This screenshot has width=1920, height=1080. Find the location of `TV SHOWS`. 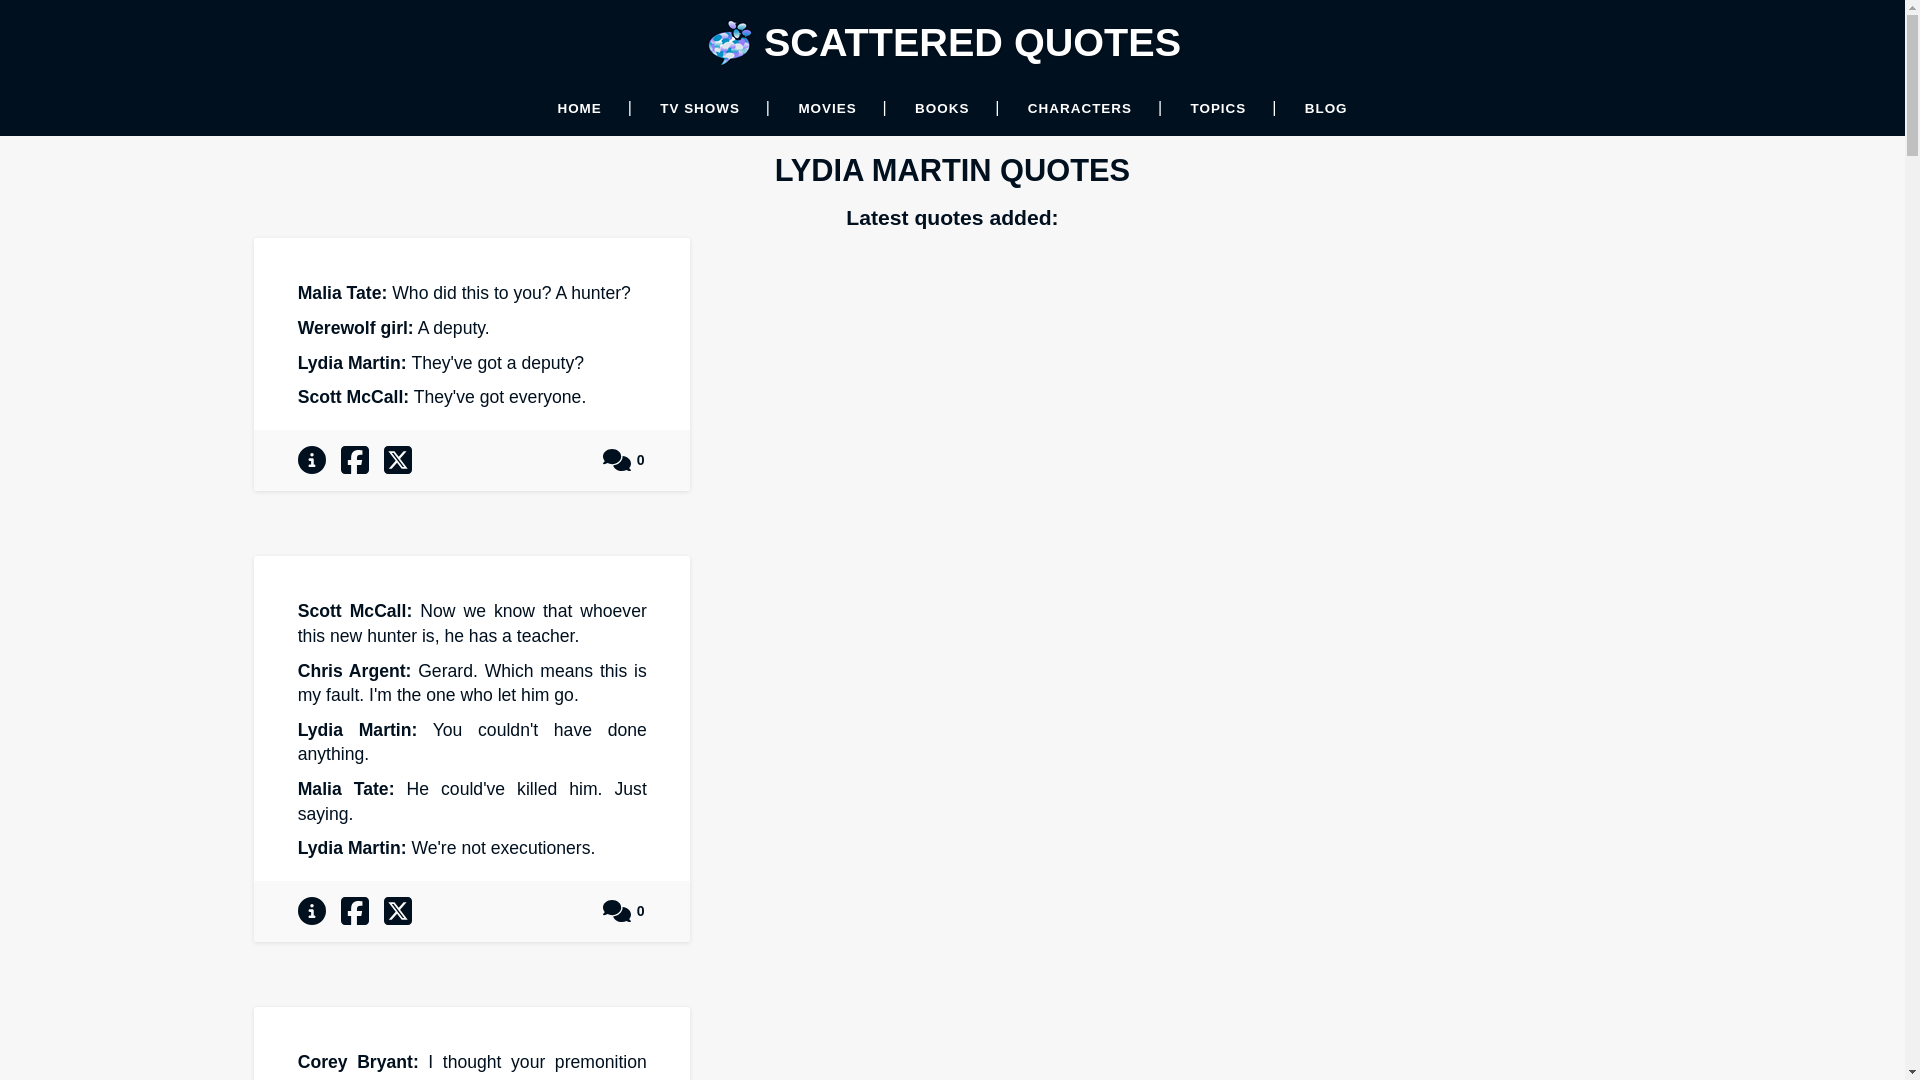

TV SHOWS is located at coordinates (700, 108).